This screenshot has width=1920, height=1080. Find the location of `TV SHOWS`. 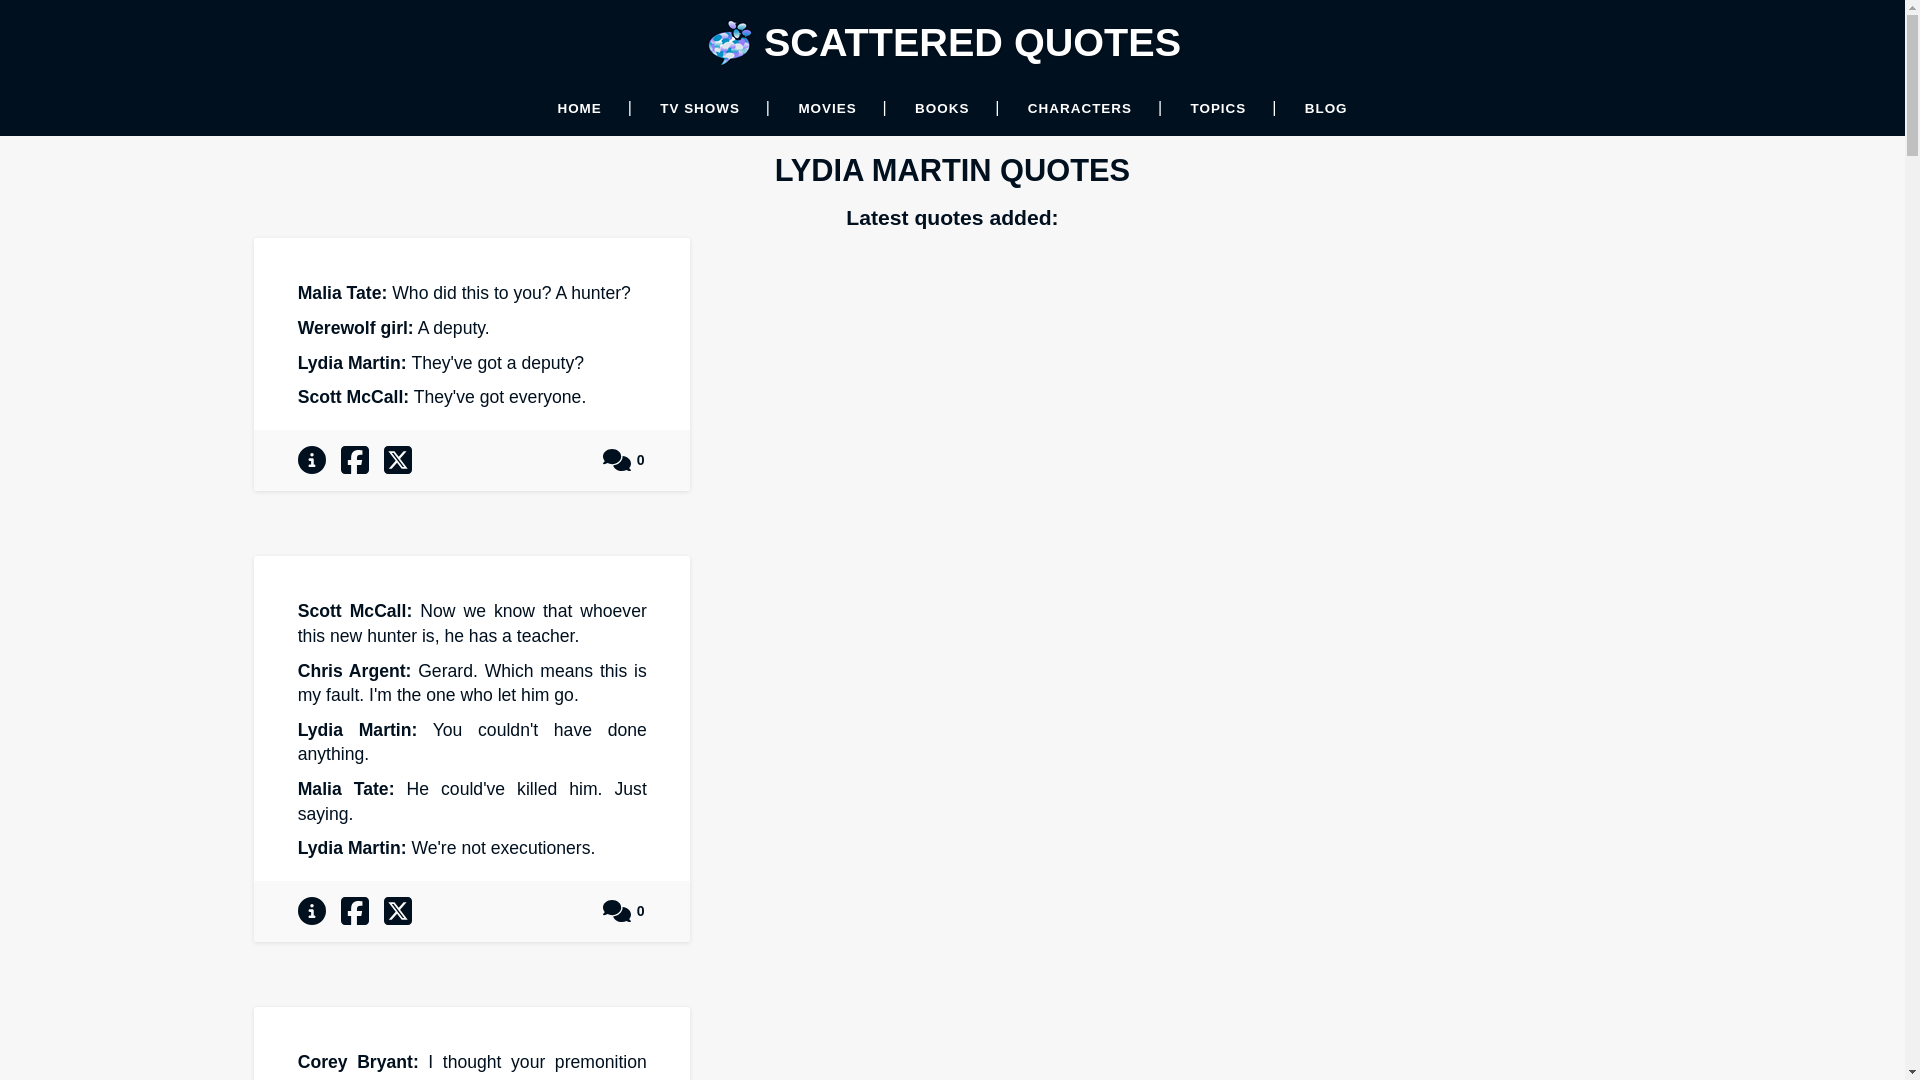

TV SHOWS is located at coordinates (700, 108).